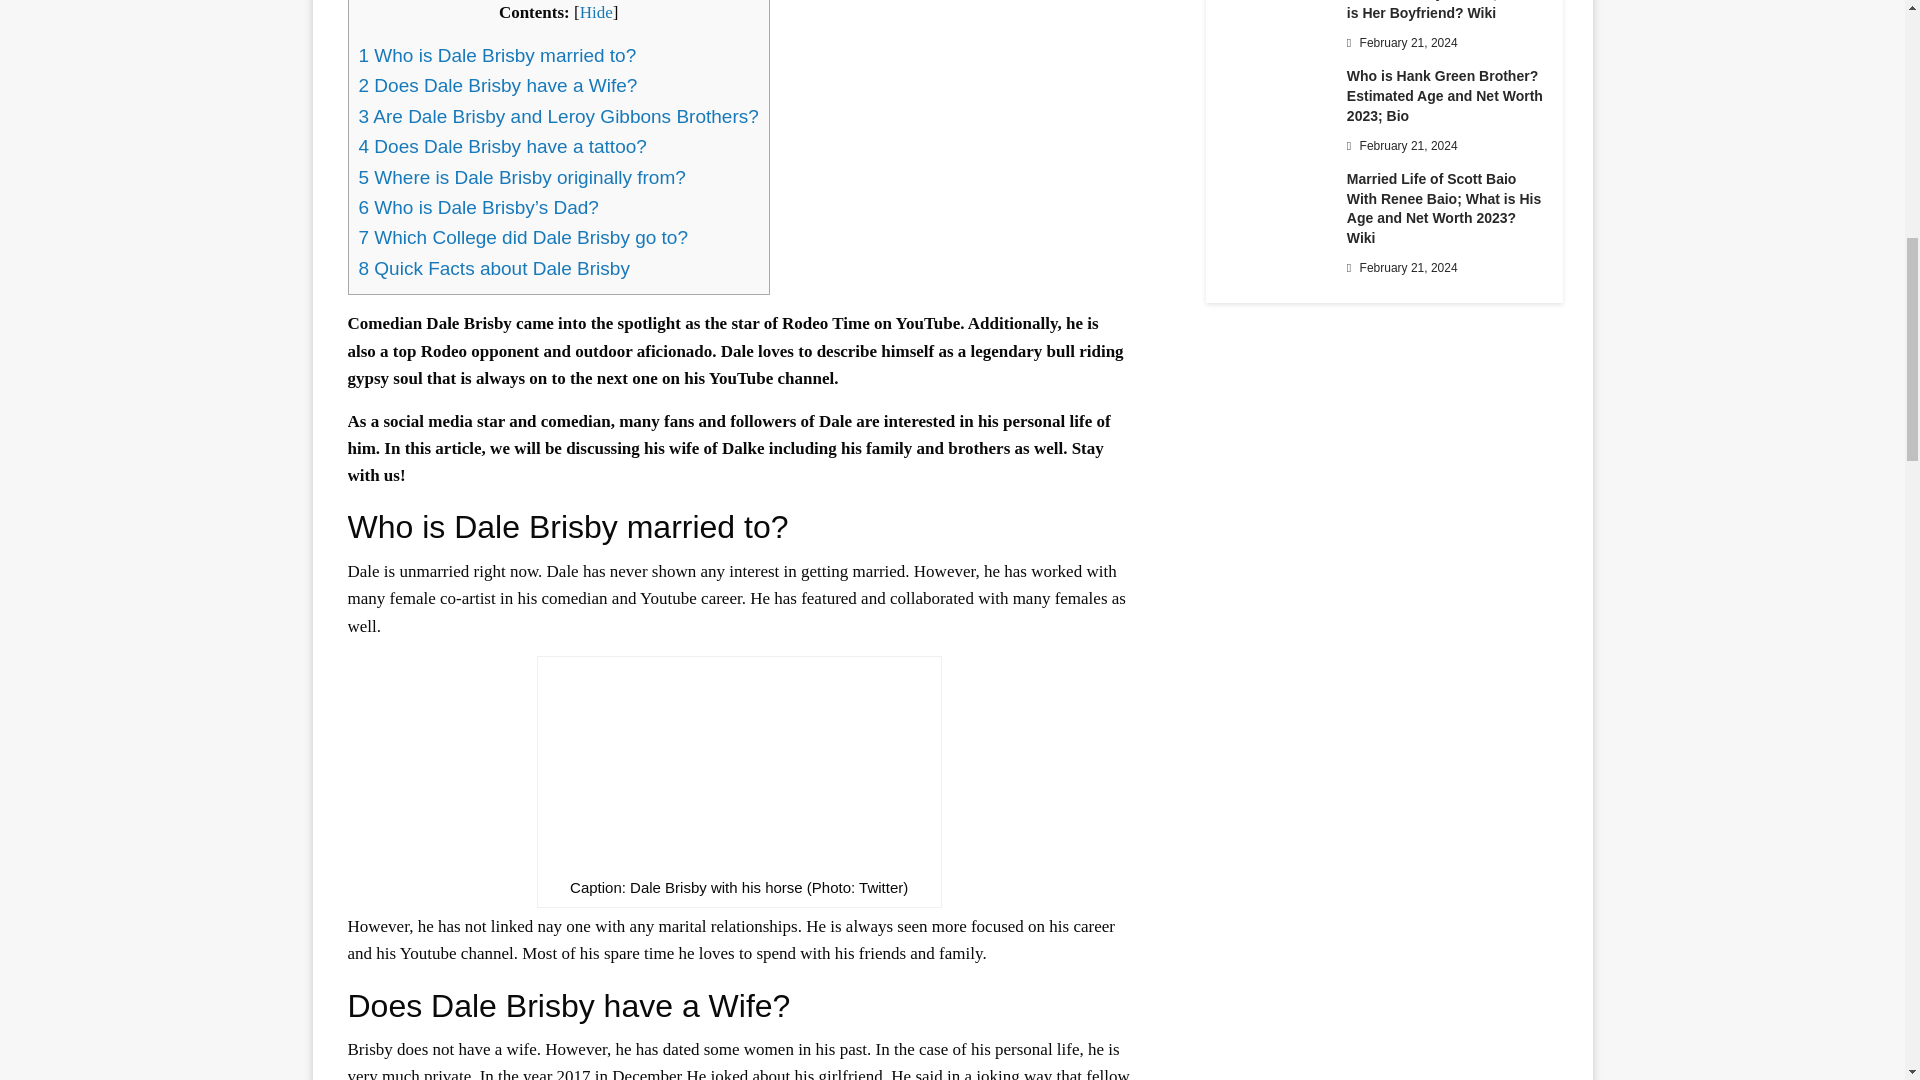 This screenshot has width=1920, height=1080. Describe the element at coordinates (596, 12) in the screenshot. I see `Hide` at that location.